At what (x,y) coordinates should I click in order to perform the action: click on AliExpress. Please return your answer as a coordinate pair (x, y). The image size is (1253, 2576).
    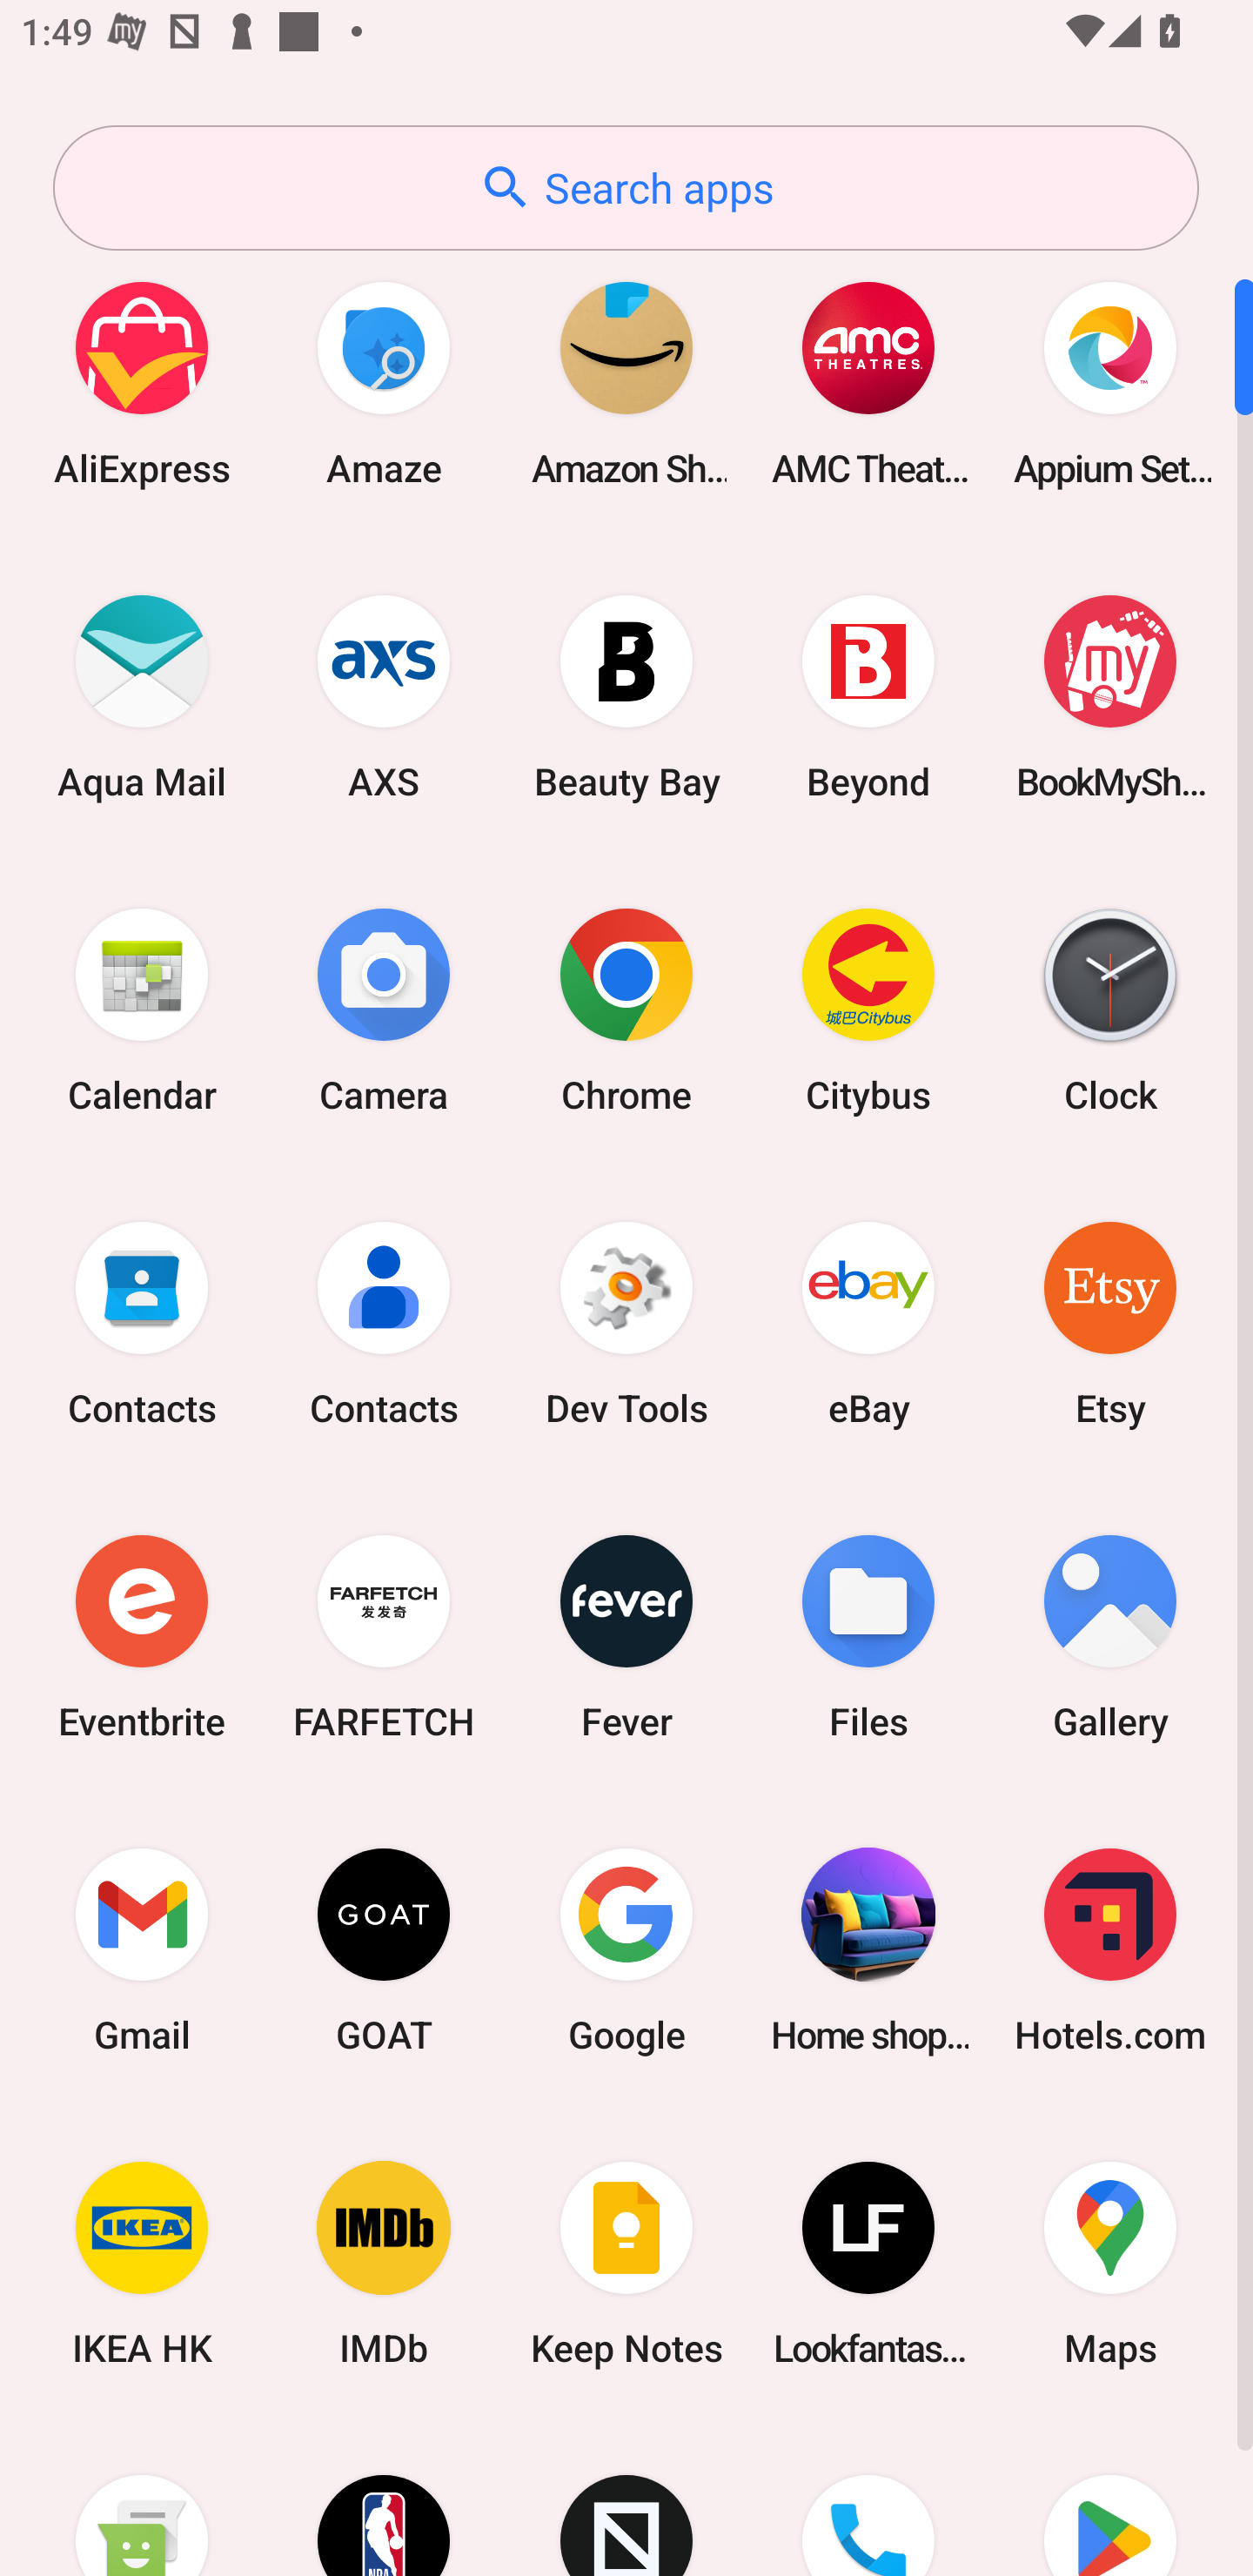
    Looking at the image, I should click on (142, 383).